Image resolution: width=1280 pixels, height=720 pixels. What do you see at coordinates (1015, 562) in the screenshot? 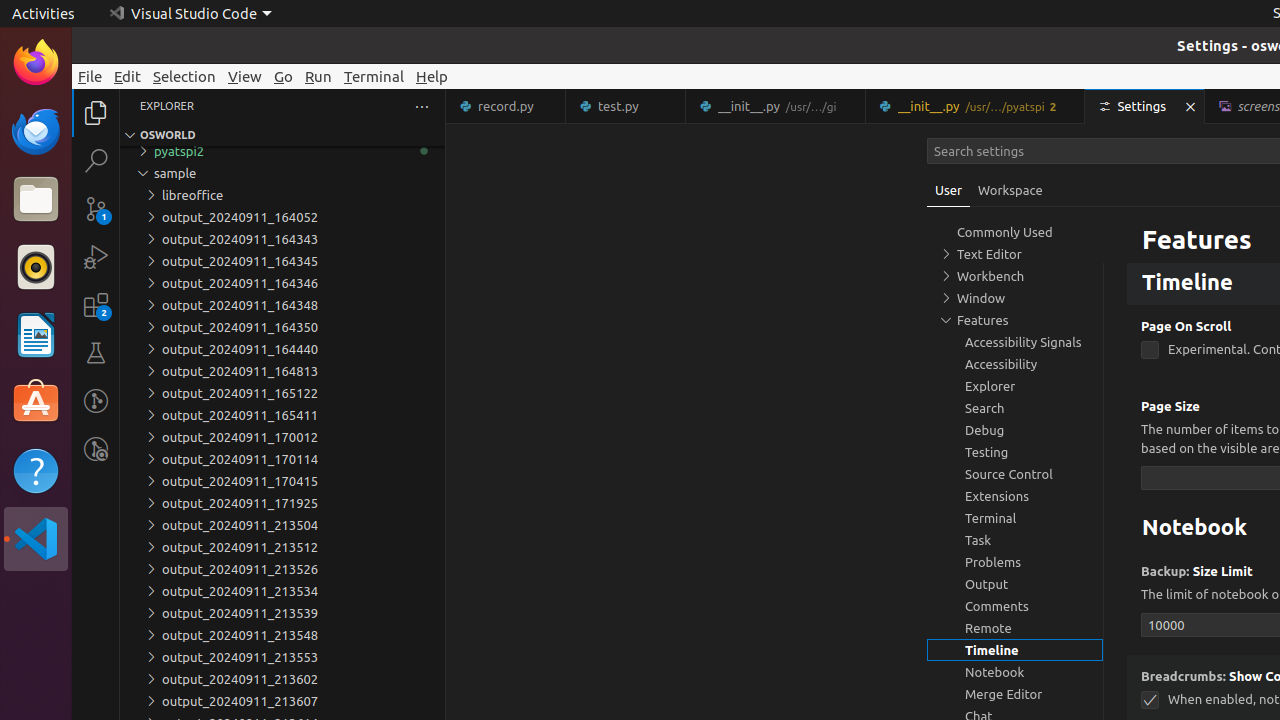
I see `Problems, group` at bounding box center [1015, 562].